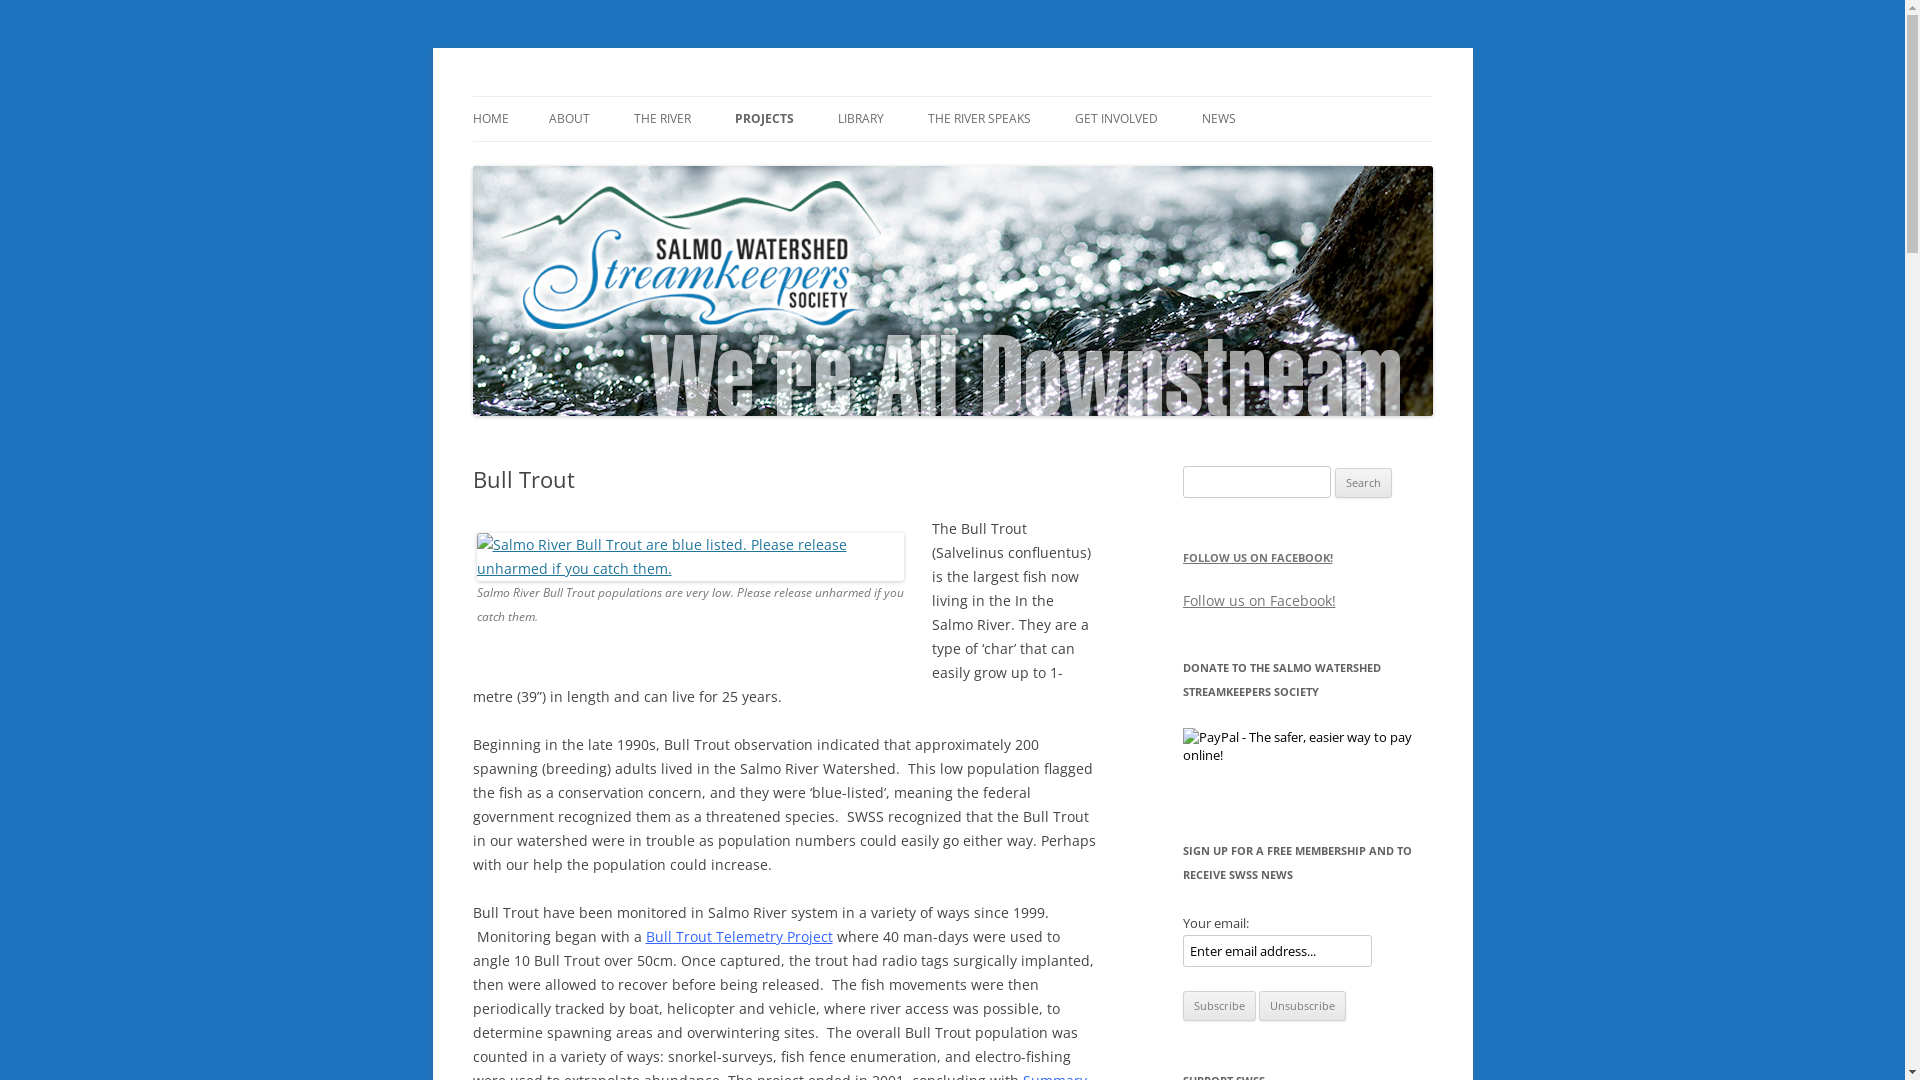 The height and width of the screenshot is (1080, 1920). What do you see at coordinates (740, 936) in the screenshot?
I see `Bull Trout Telemetry Project` at bounding box center [740, 936].